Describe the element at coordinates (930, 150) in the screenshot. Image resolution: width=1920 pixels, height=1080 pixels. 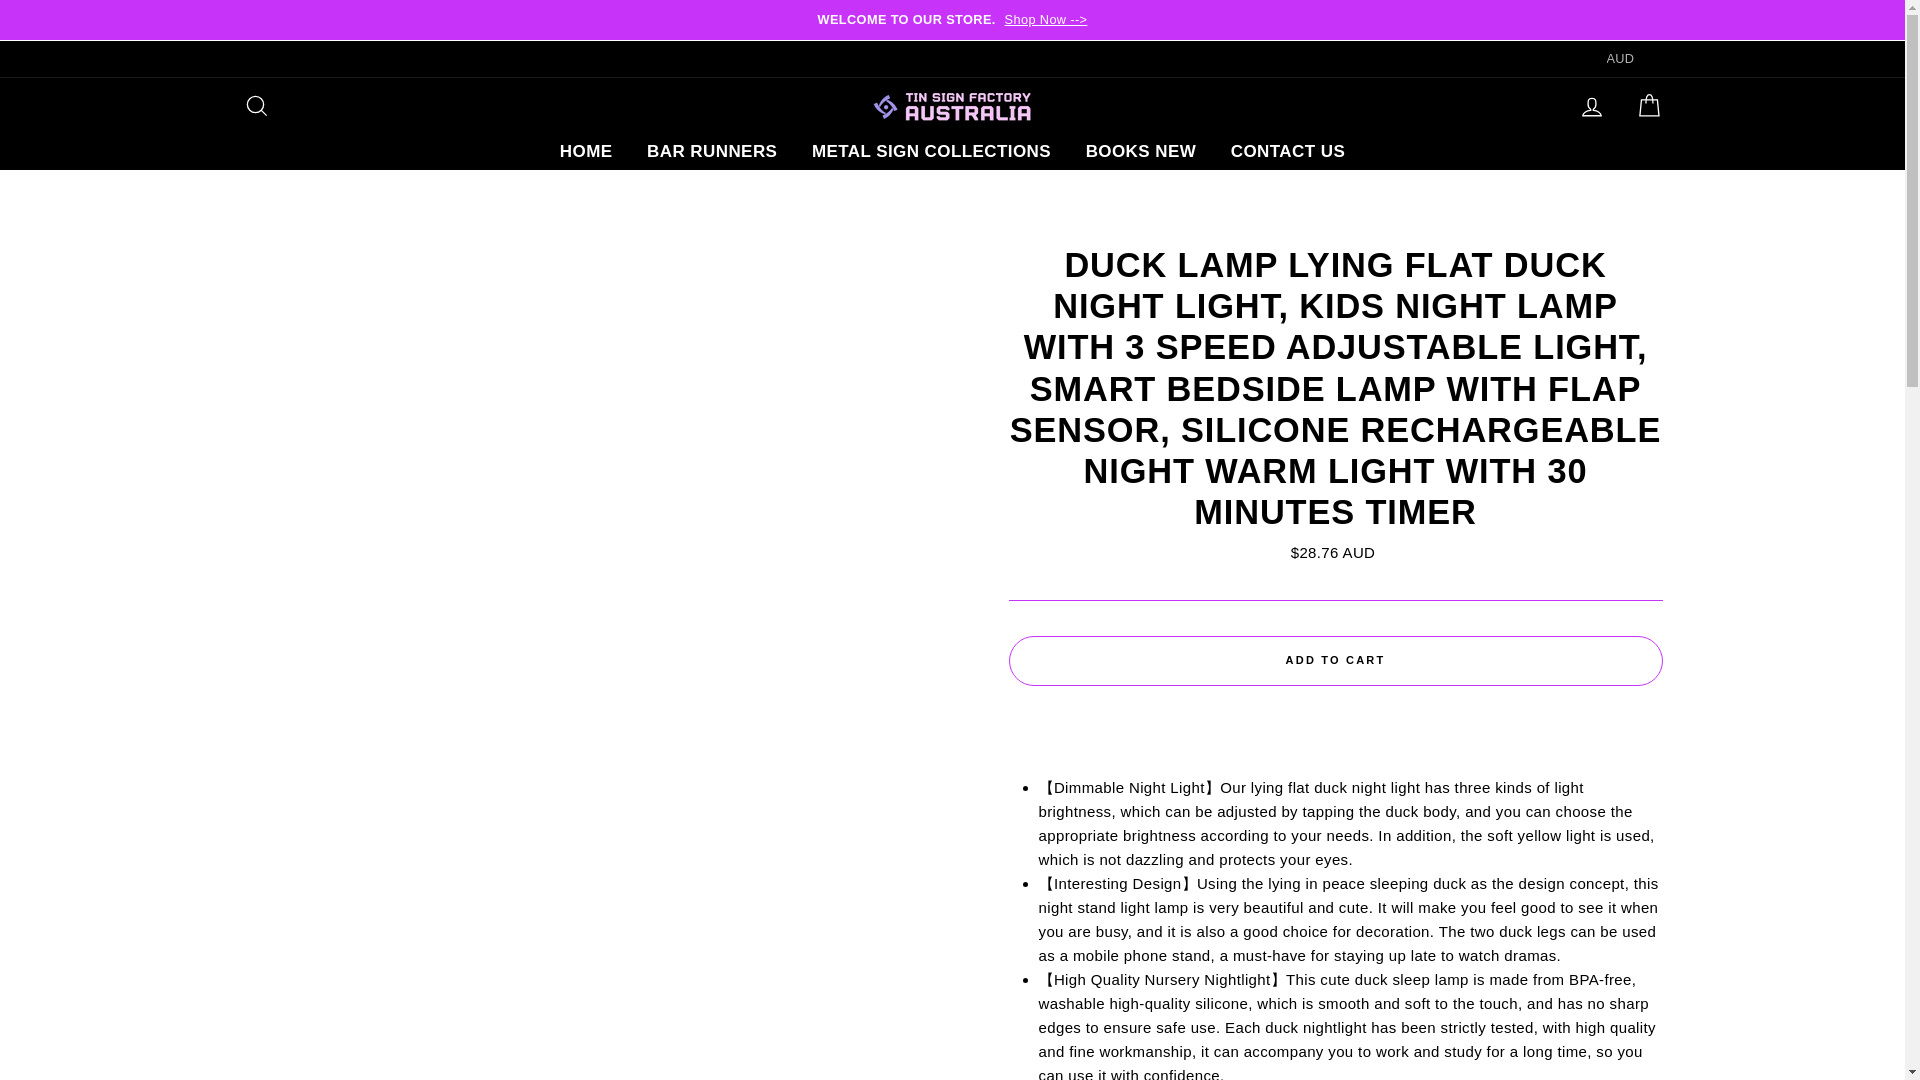
I see `METAL SIGN COLLECTIONS` at that location.